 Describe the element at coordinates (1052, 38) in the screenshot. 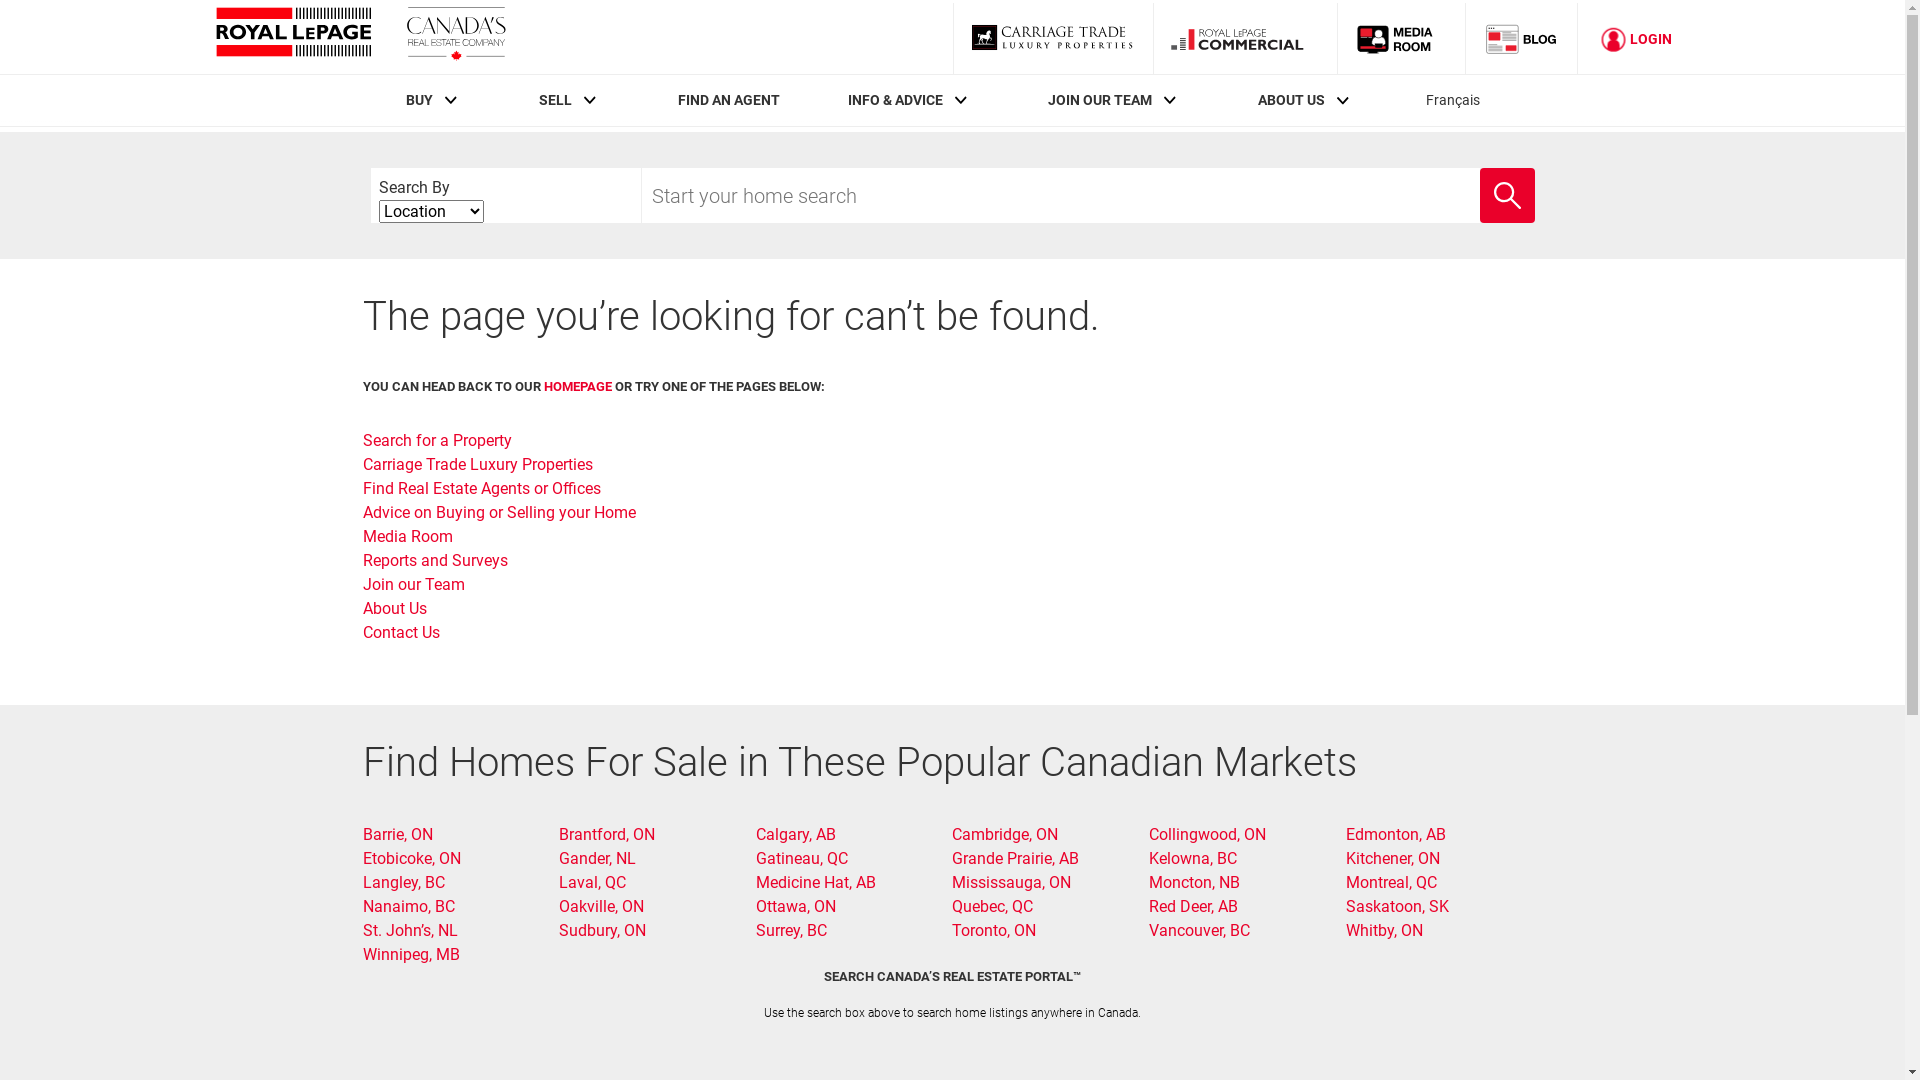

I see `Luxury Properties` at that location.